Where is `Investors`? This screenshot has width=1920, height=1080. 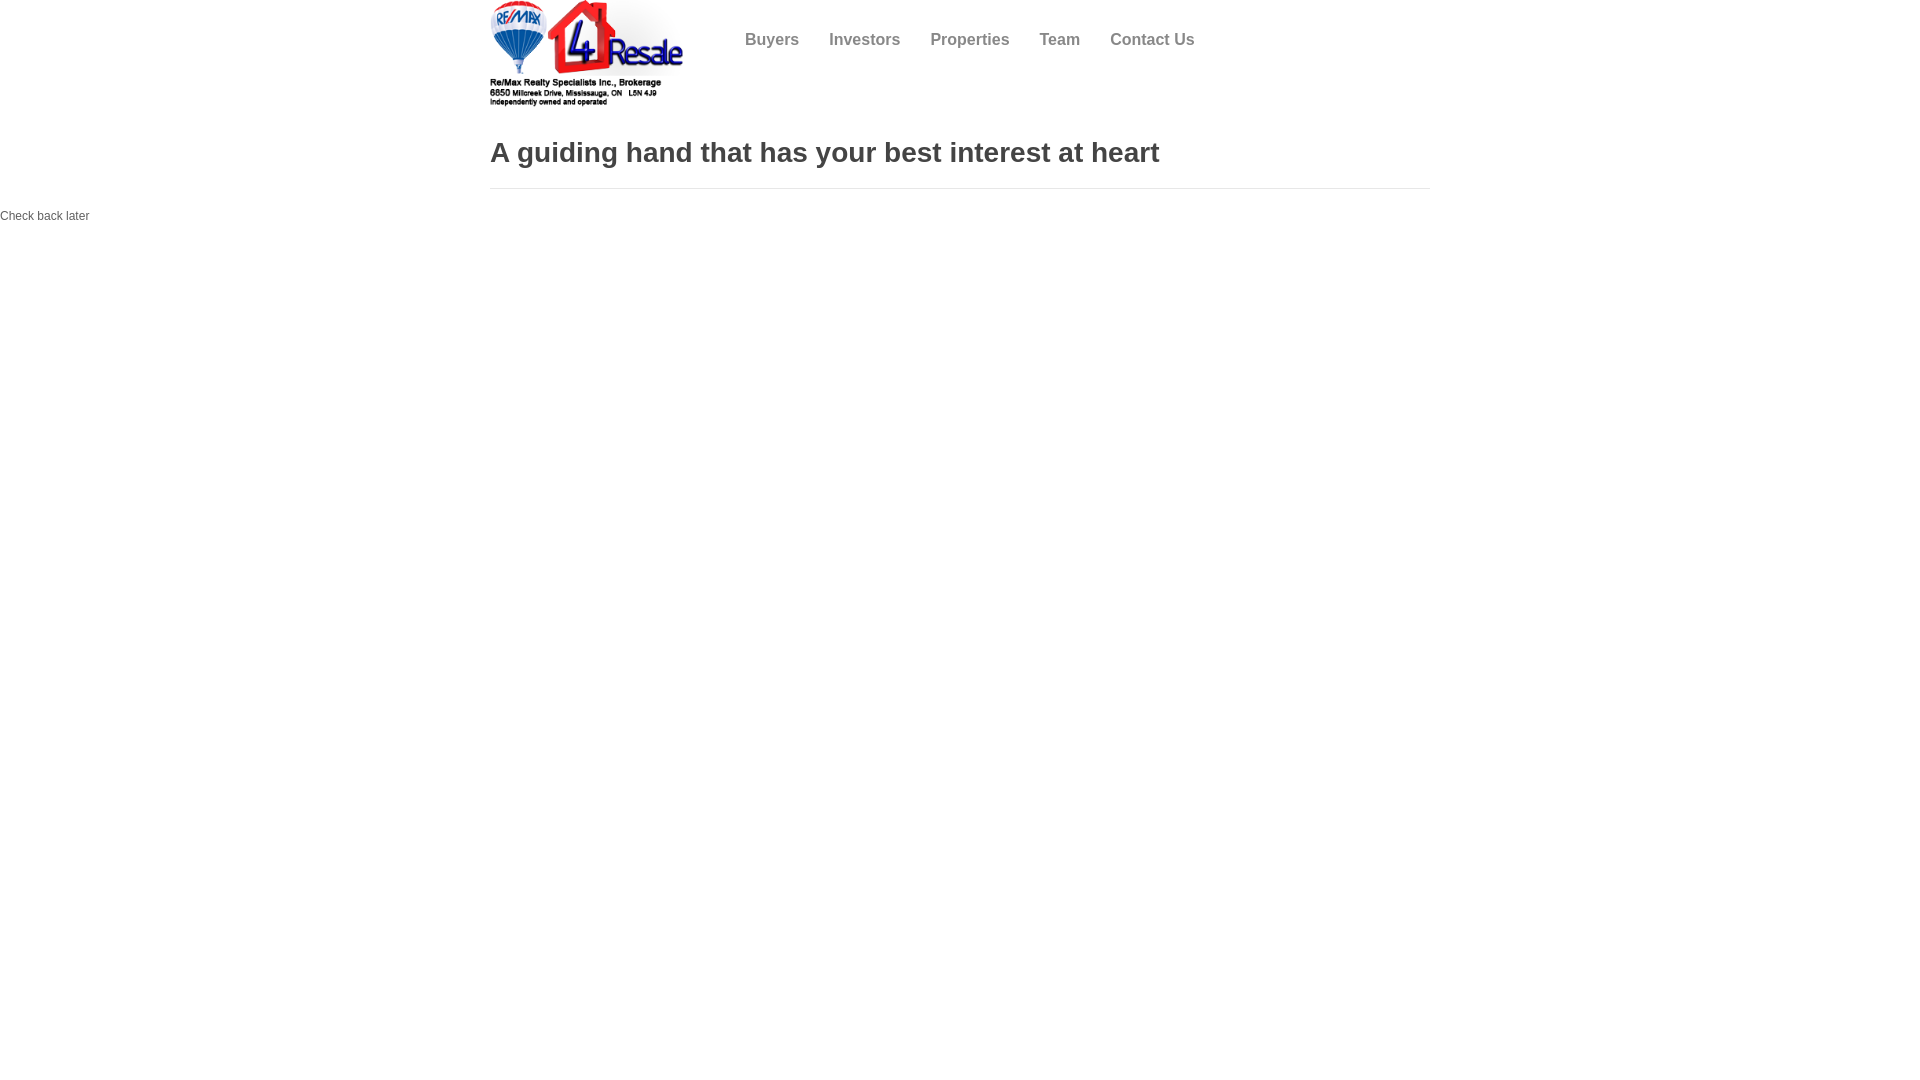
Investors is located at coordinates (864, 40).